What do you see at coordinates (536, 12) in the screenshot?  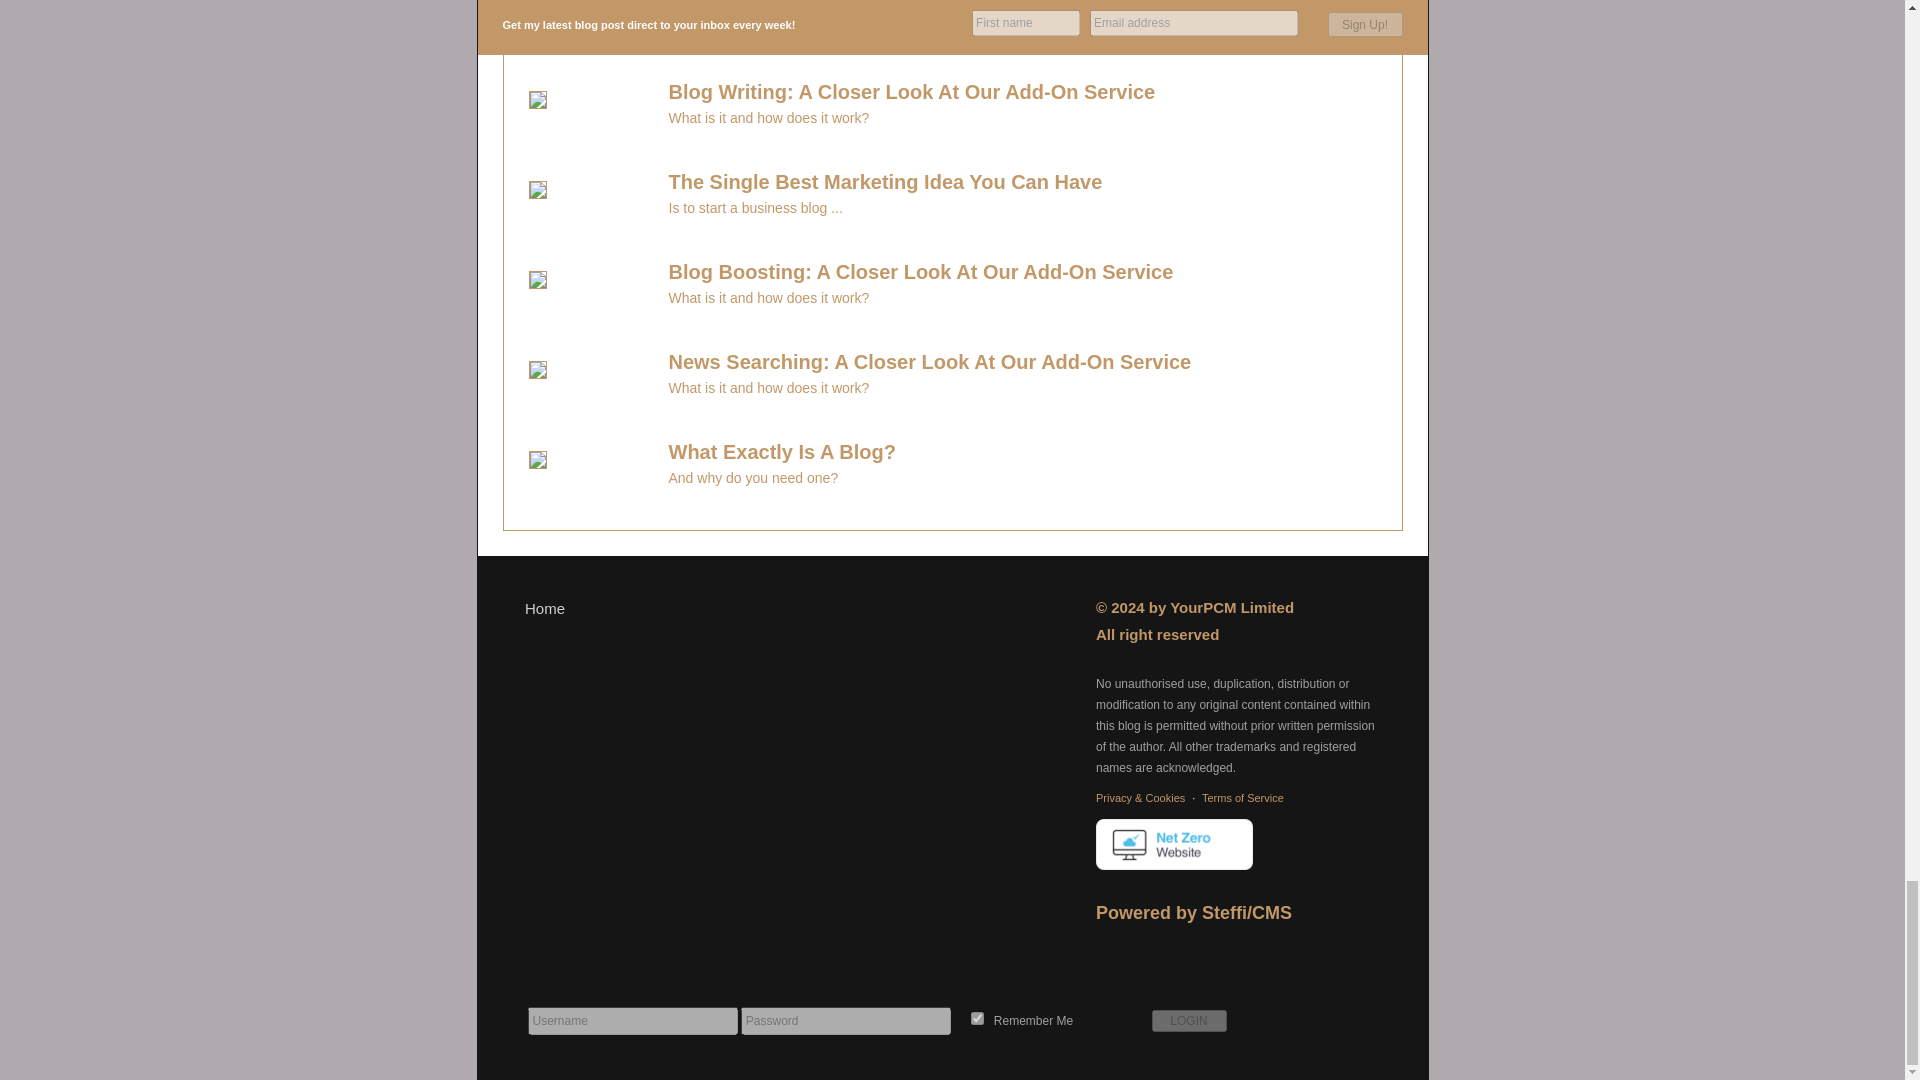 I see `Click here to read this blog post` at bounding box center [536, 12].